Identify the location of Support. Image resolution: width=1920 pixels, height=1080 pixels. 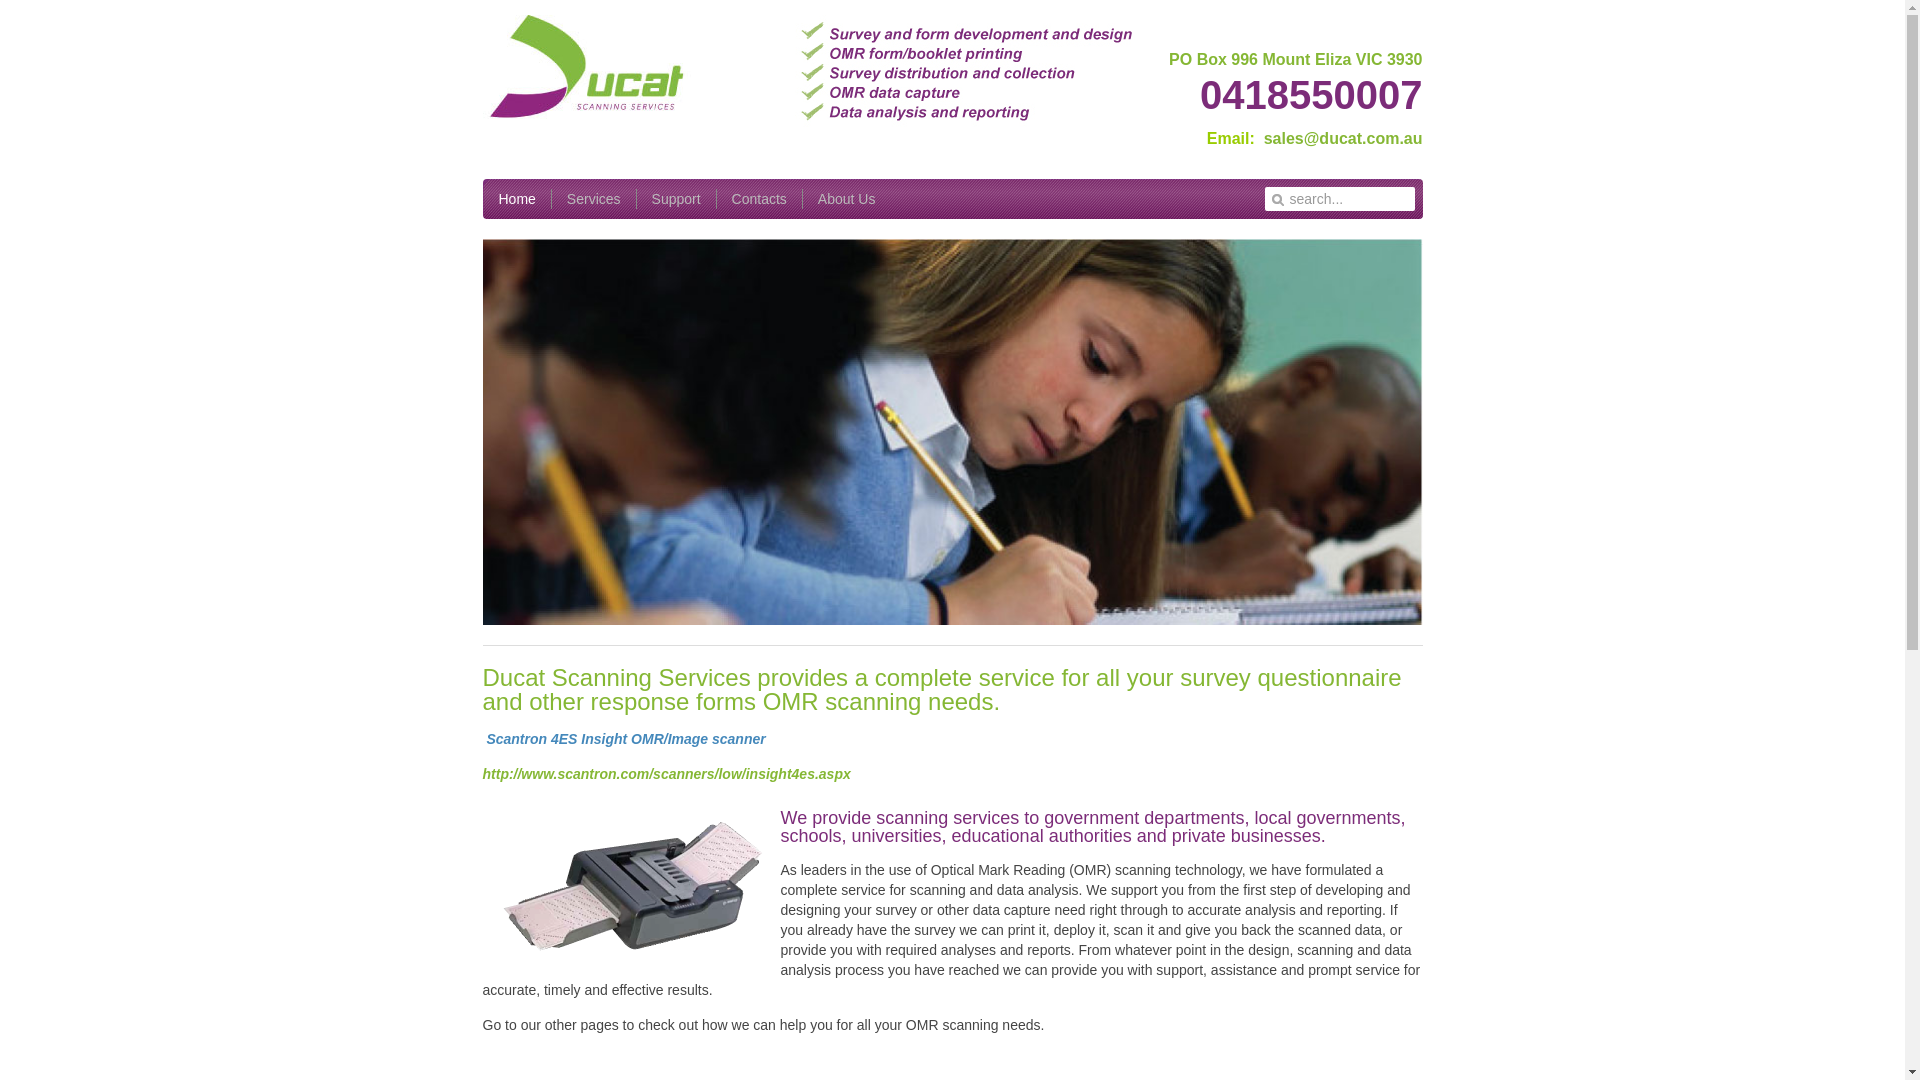
(676, 199).